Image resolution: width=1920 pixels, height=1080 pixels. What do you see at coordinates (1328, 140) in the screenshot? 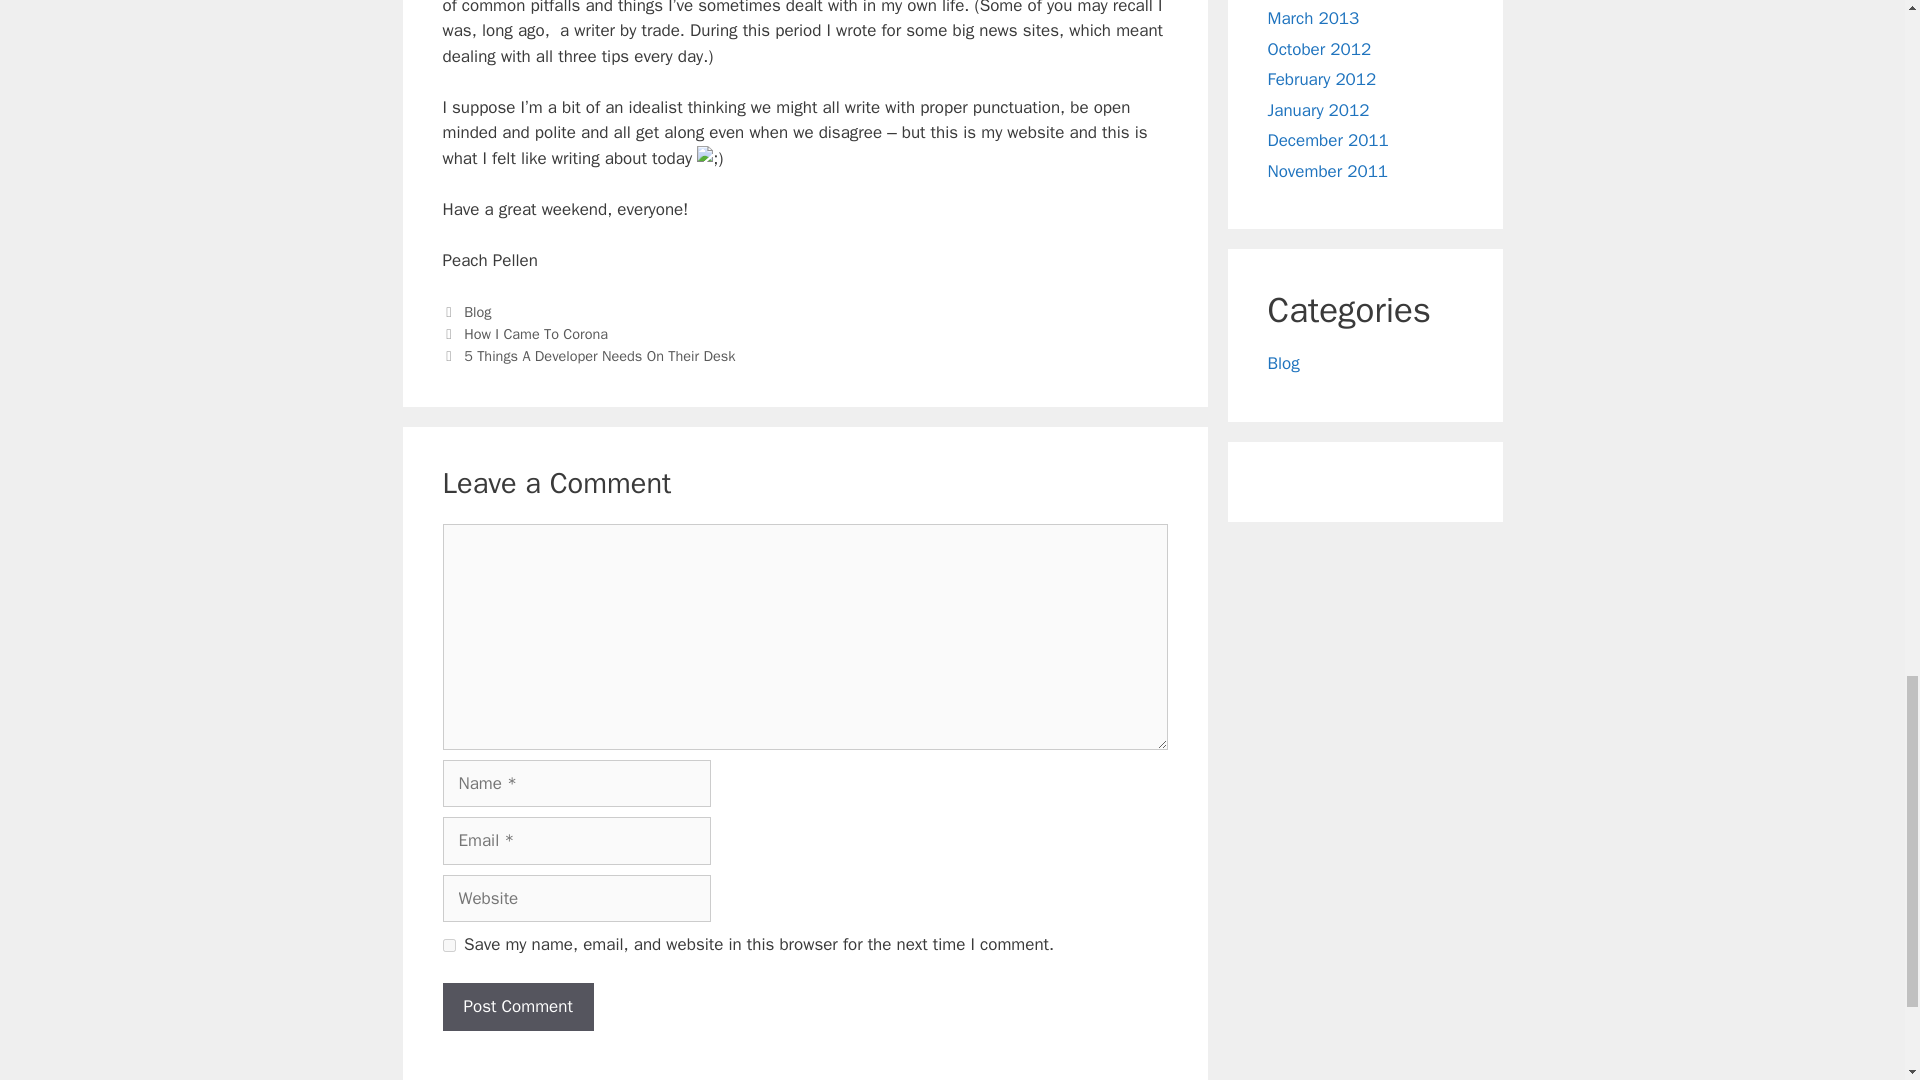
I see `December 2011` at bounding box center [1328, 140].